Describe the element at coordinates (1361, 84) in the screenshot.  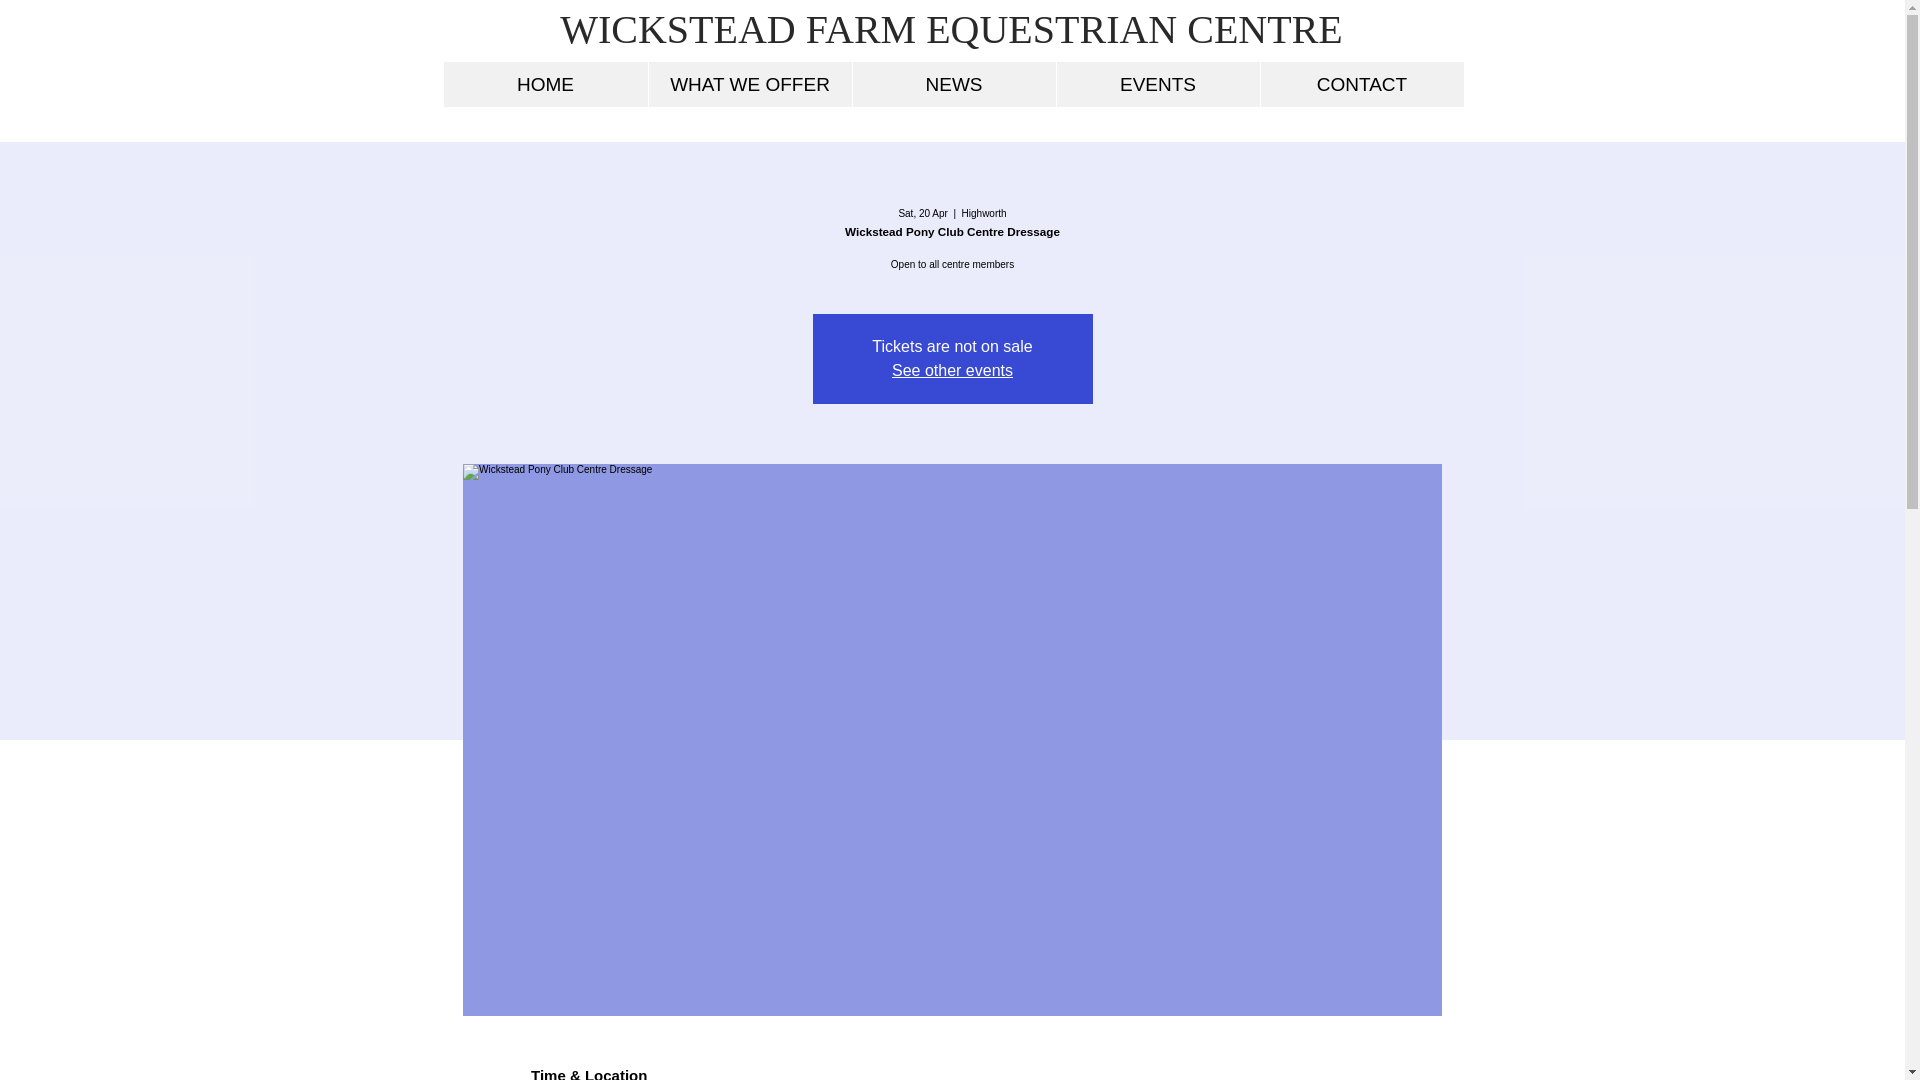
I see `CONTACT` at that location.